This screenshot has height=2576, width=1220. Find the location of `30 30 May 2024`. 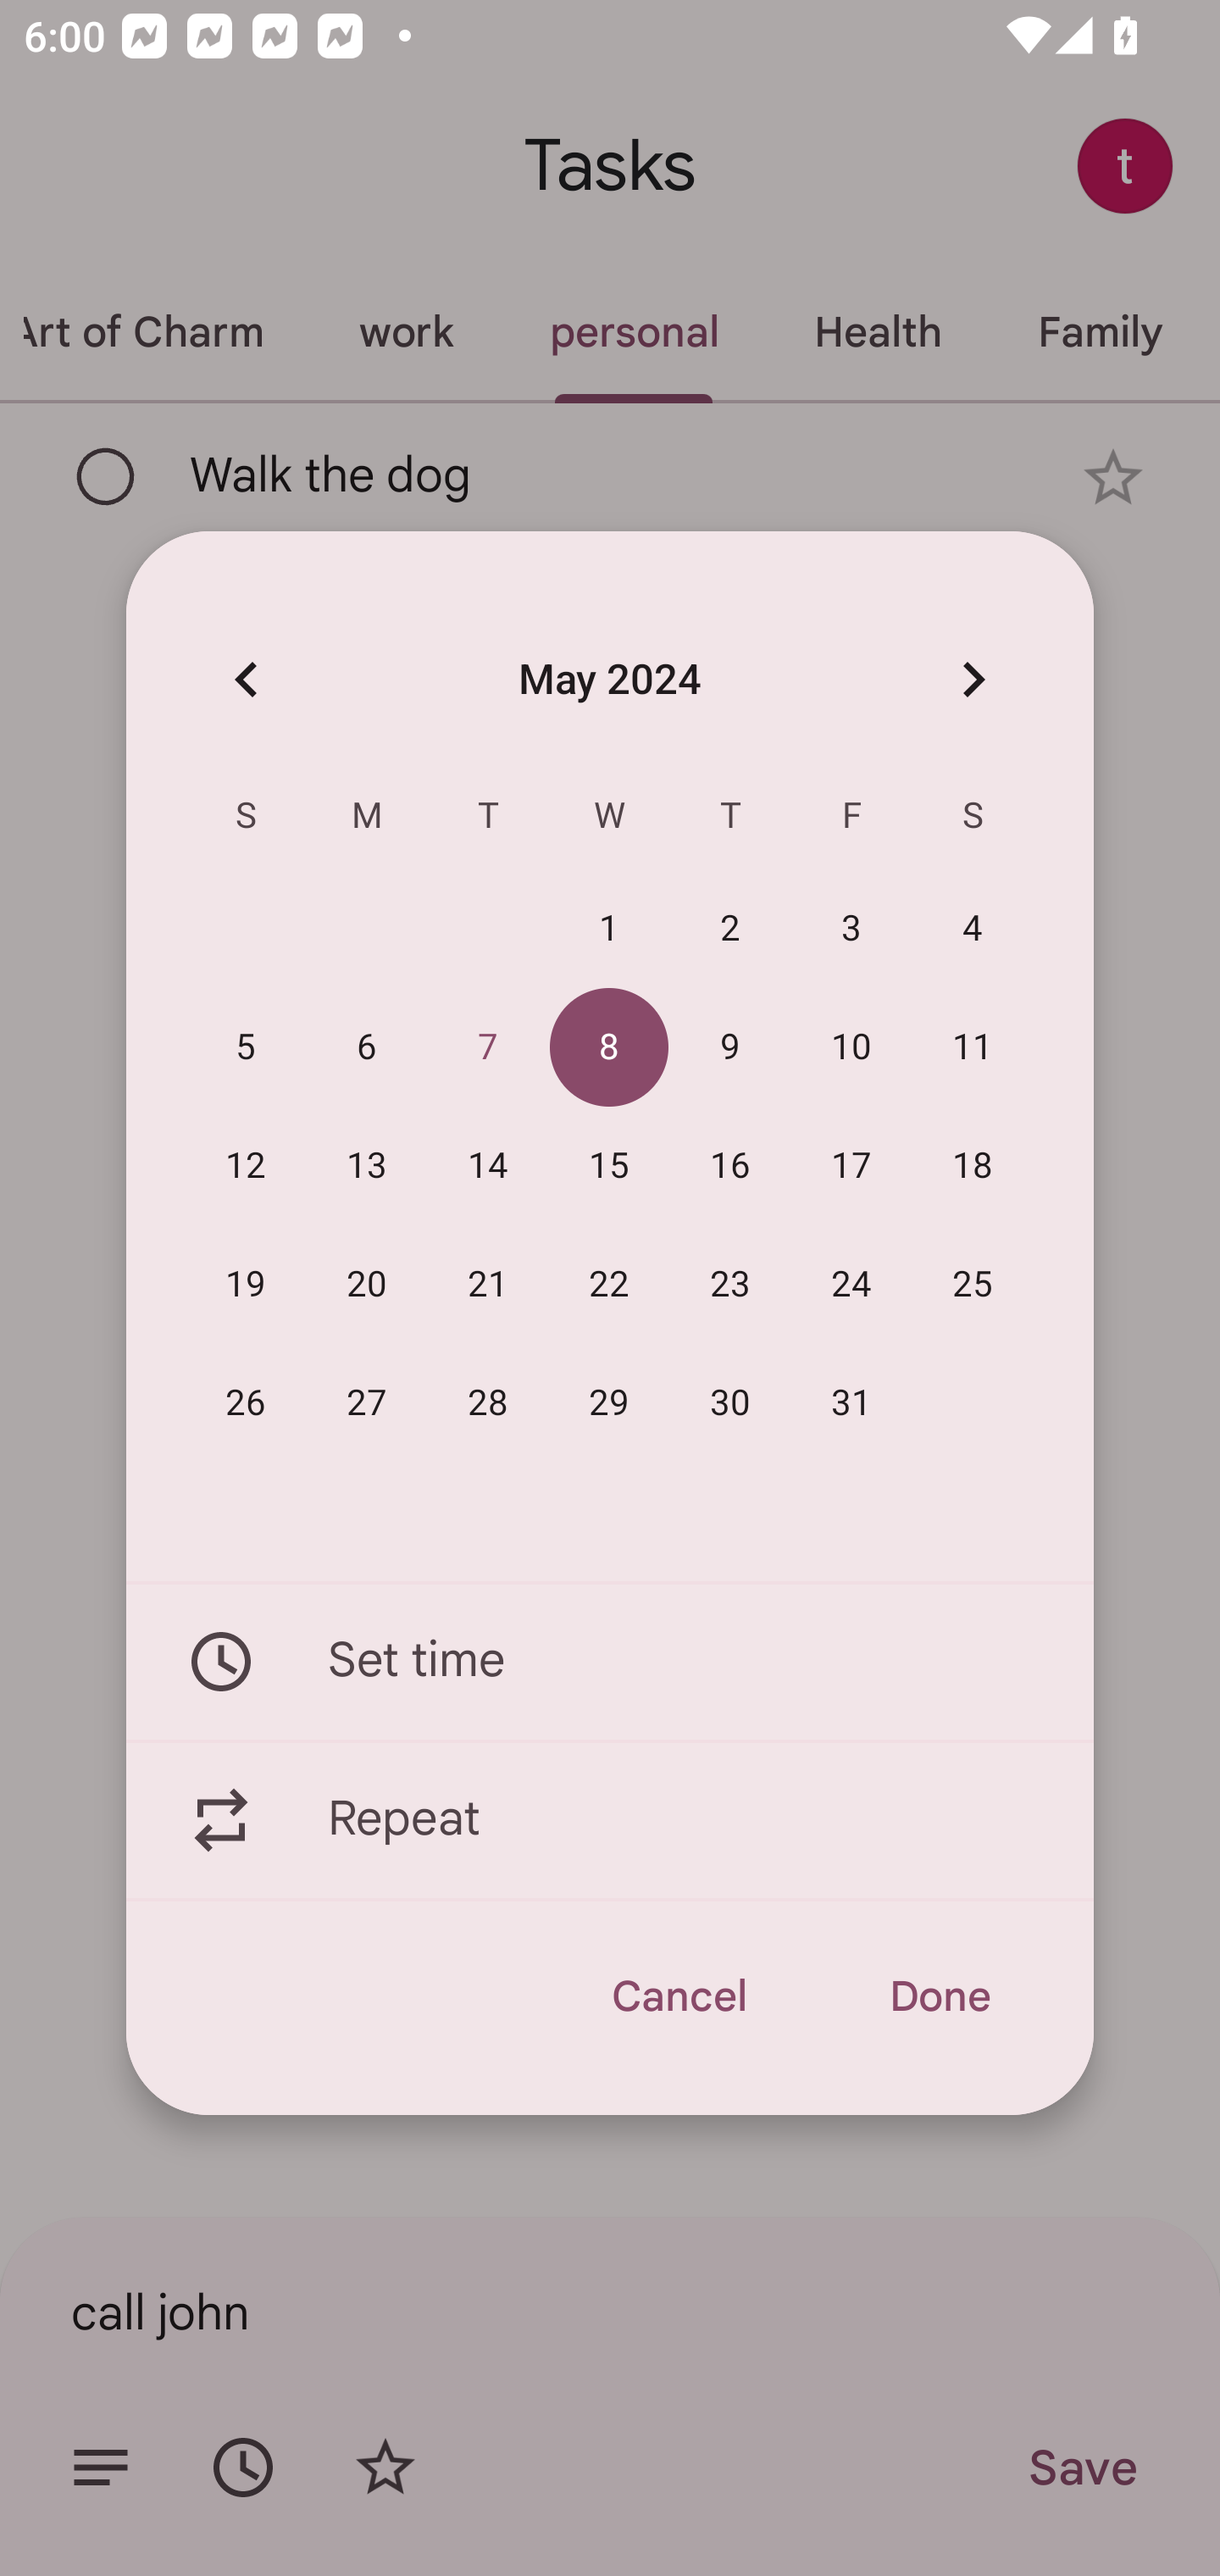

30 30 May 2024 is located at coordinates (730, 1403).